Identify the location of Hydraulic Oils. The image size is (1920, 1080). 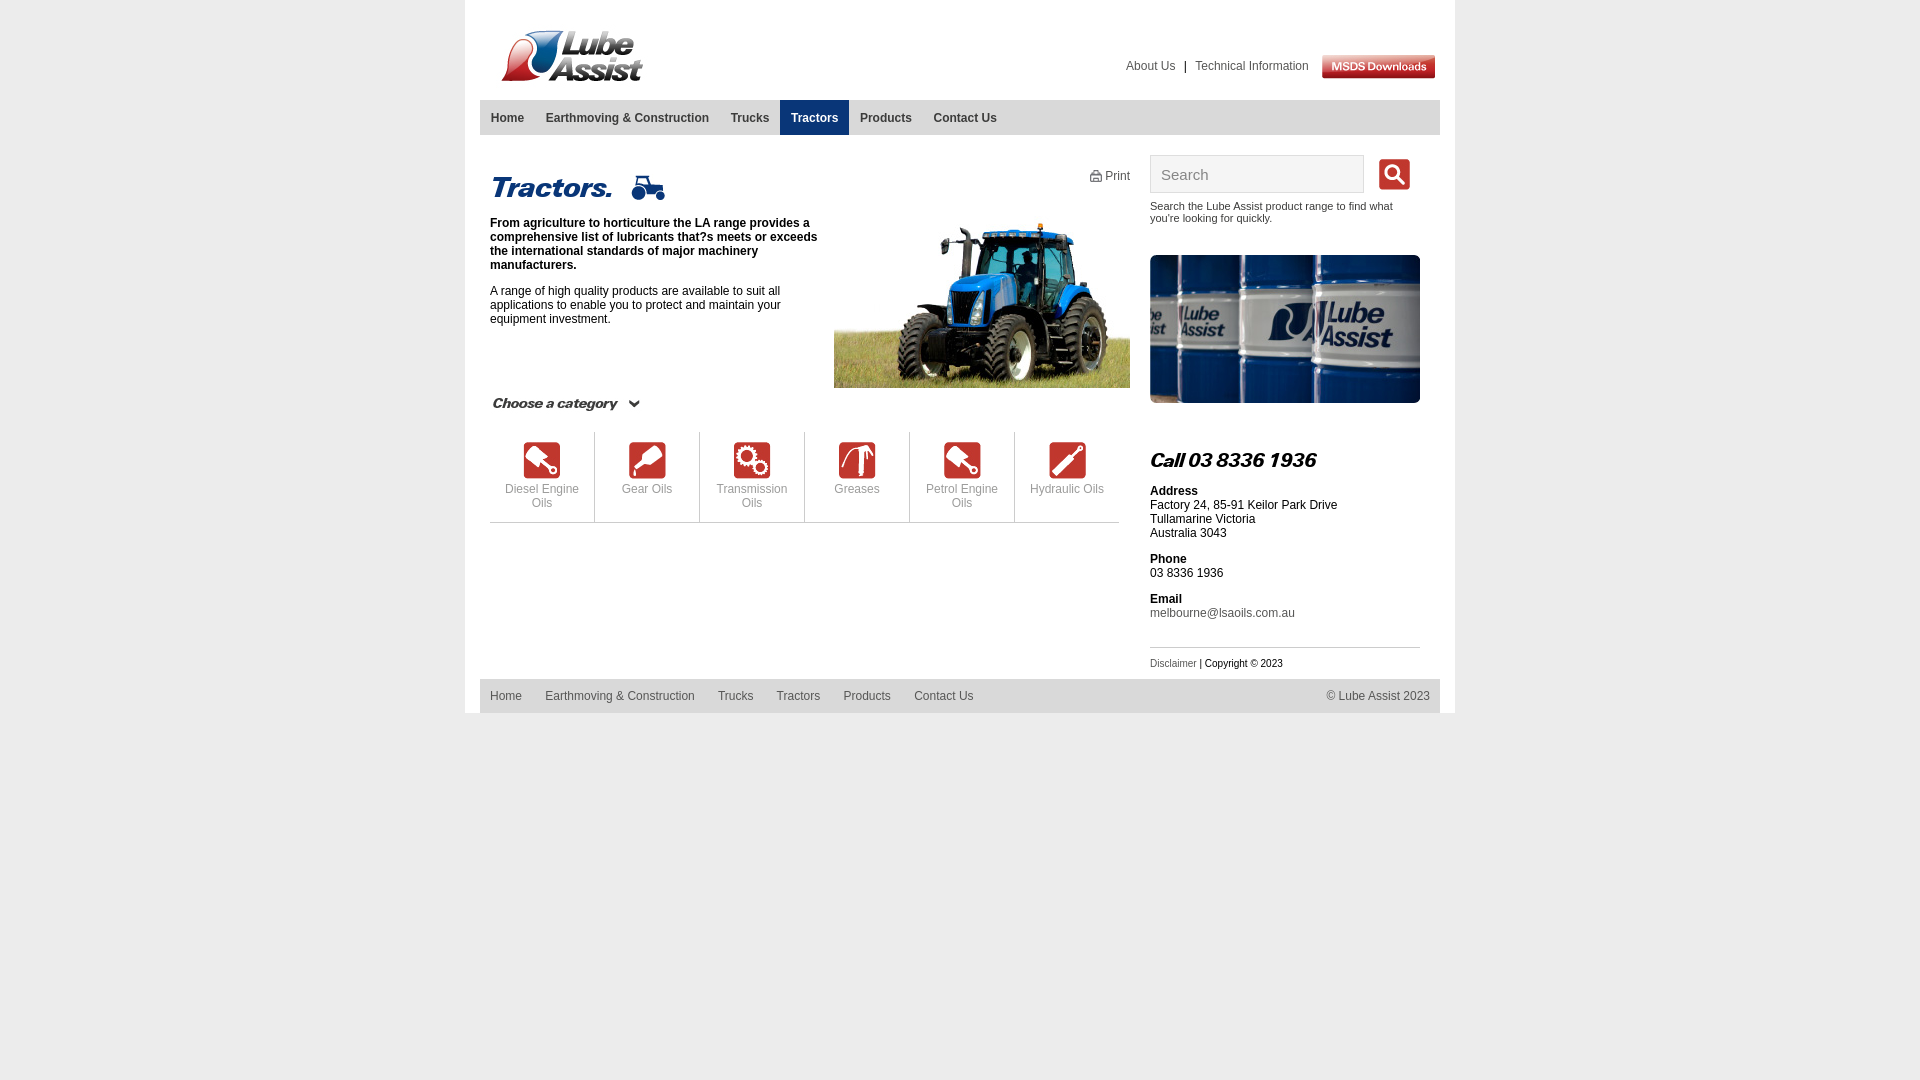
(1067, 482).